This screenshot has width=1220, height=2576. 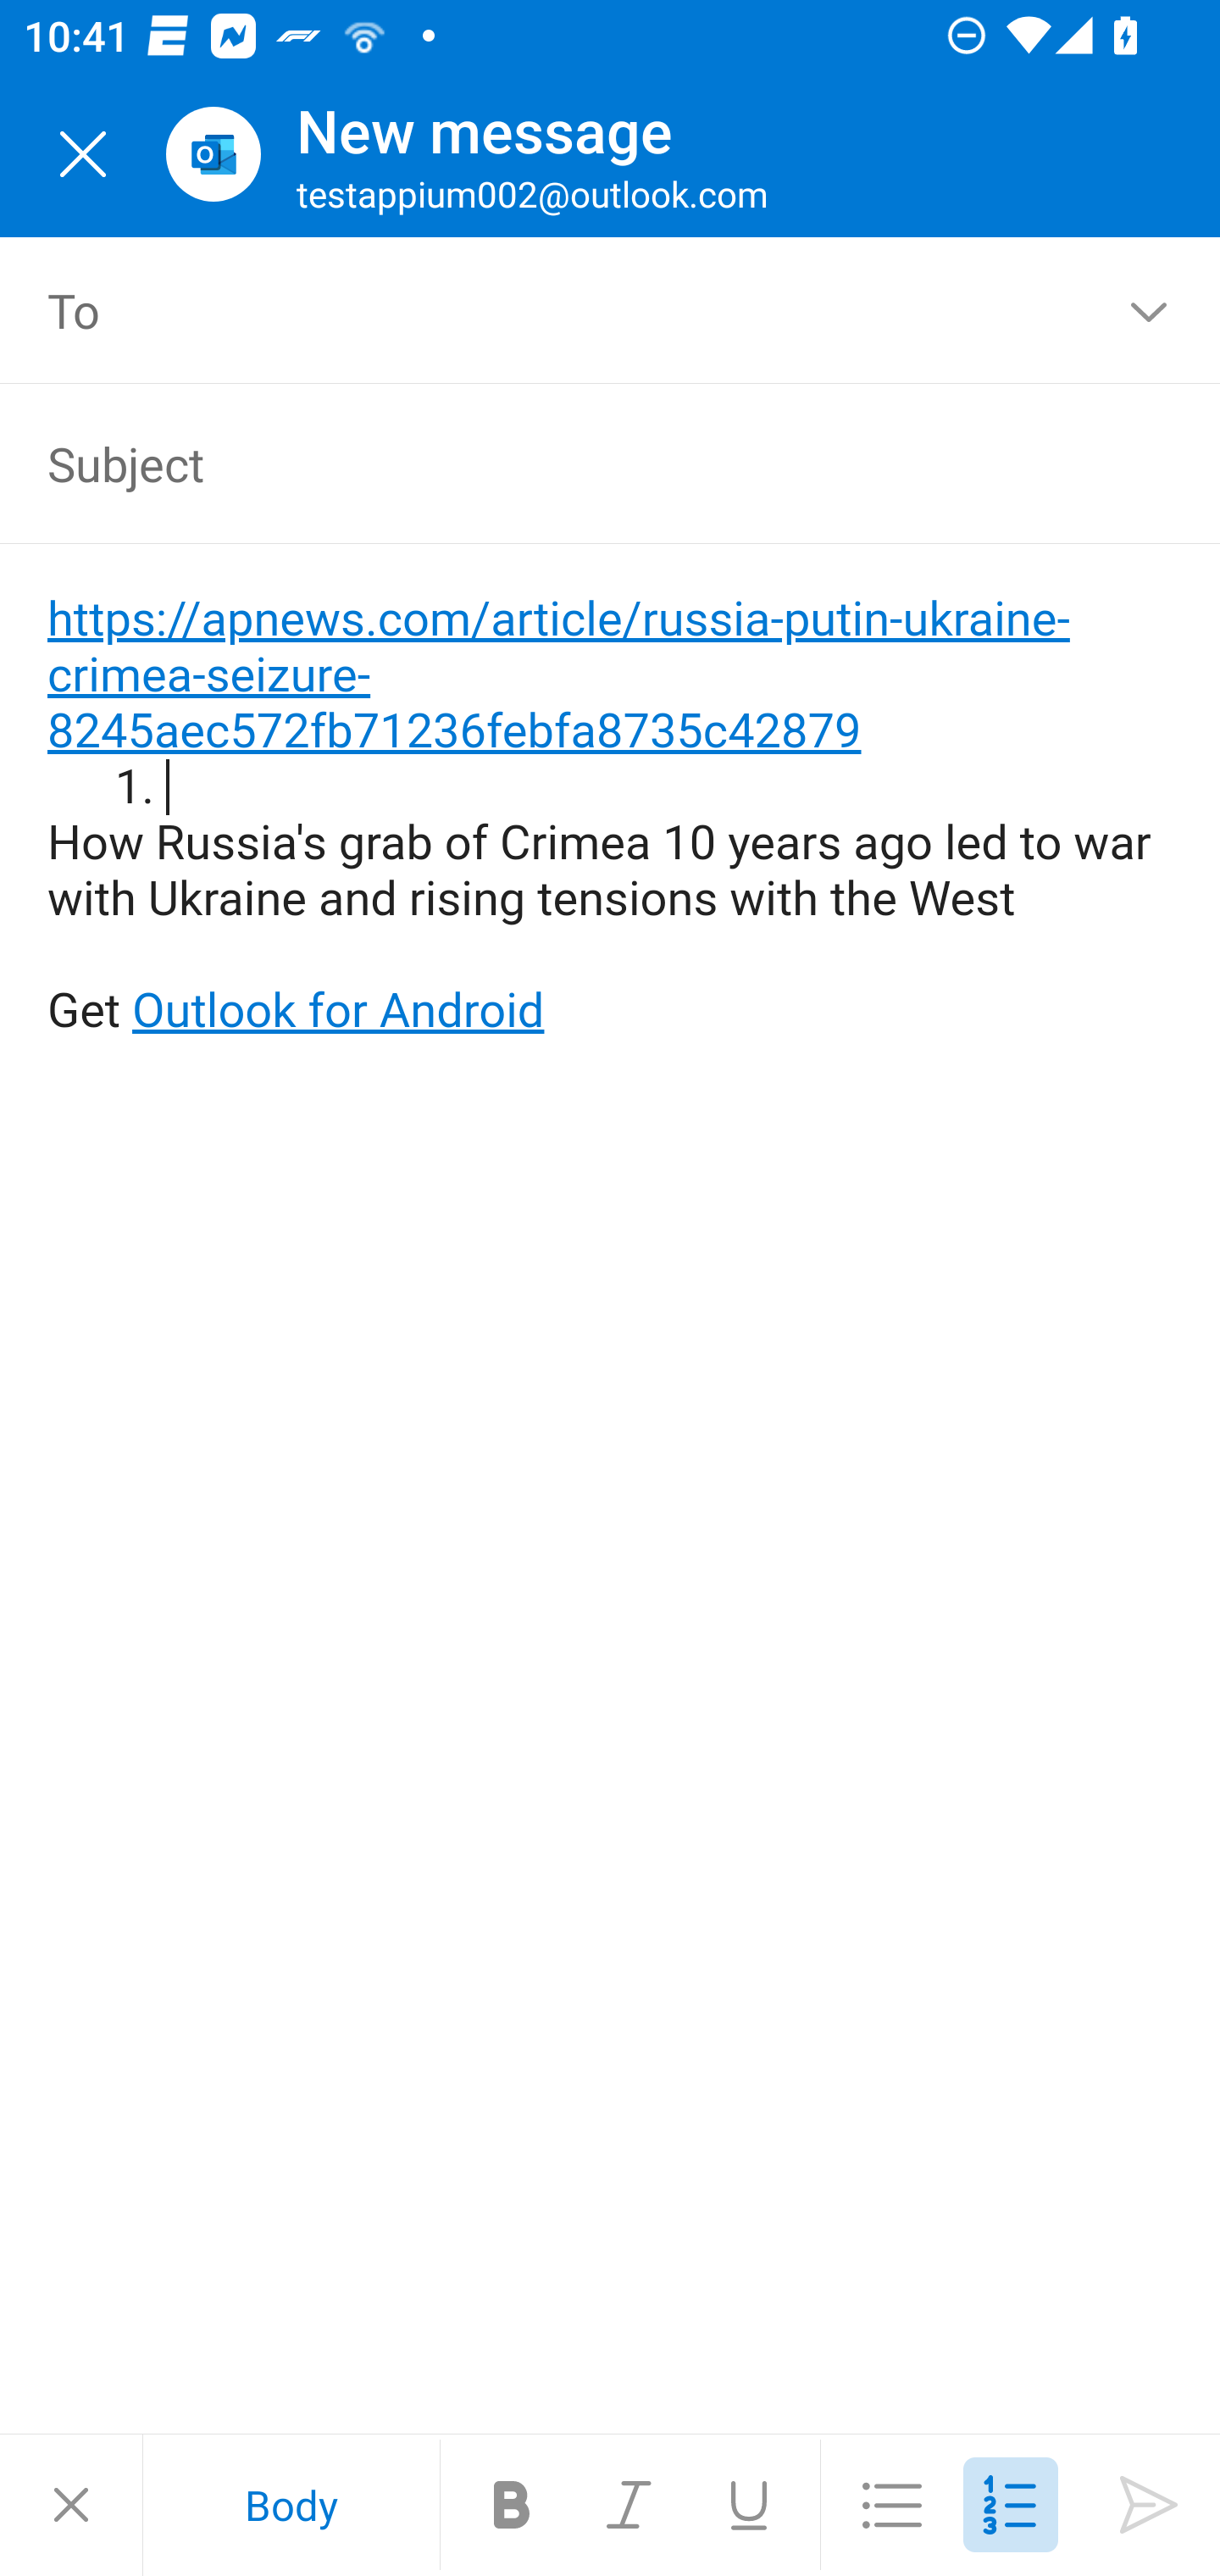 I want to click on Underline, so click(x=749, y=2505).